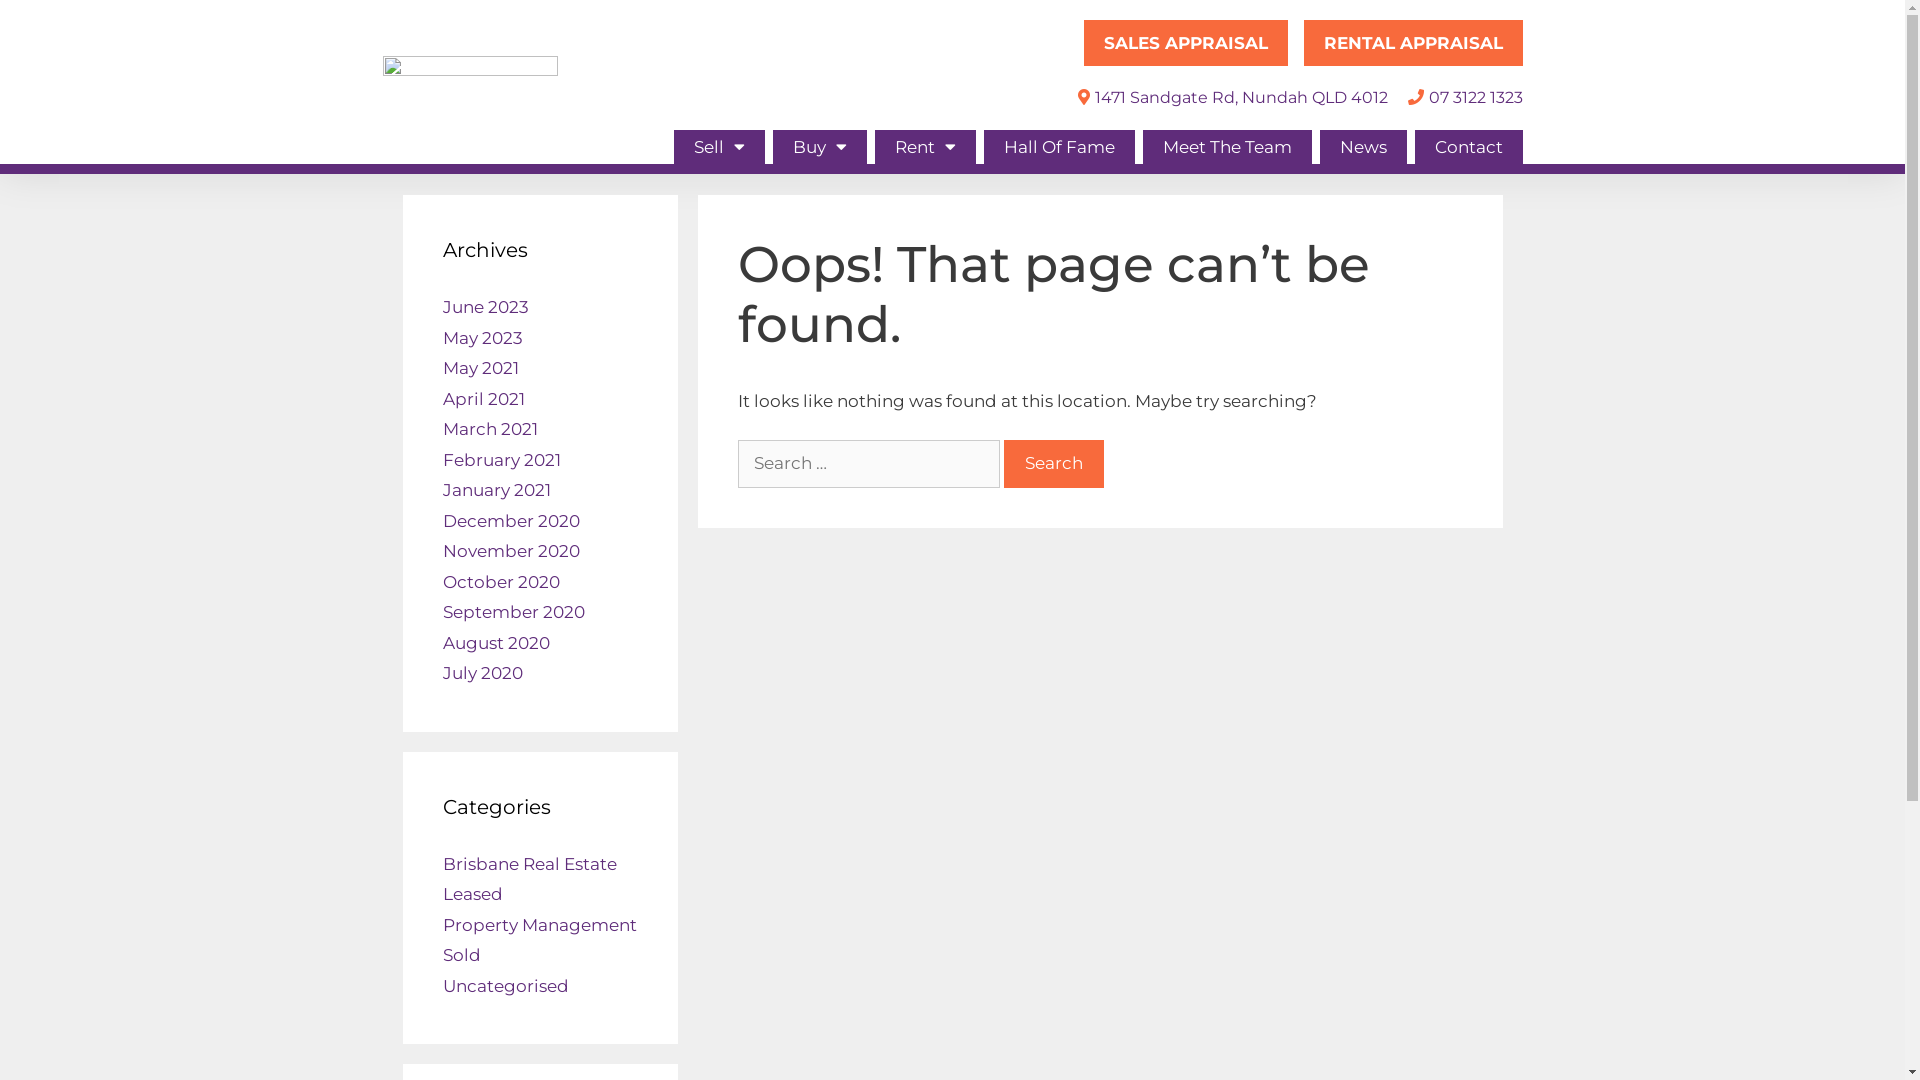  I want to click on February 2021, so click(501, 460).